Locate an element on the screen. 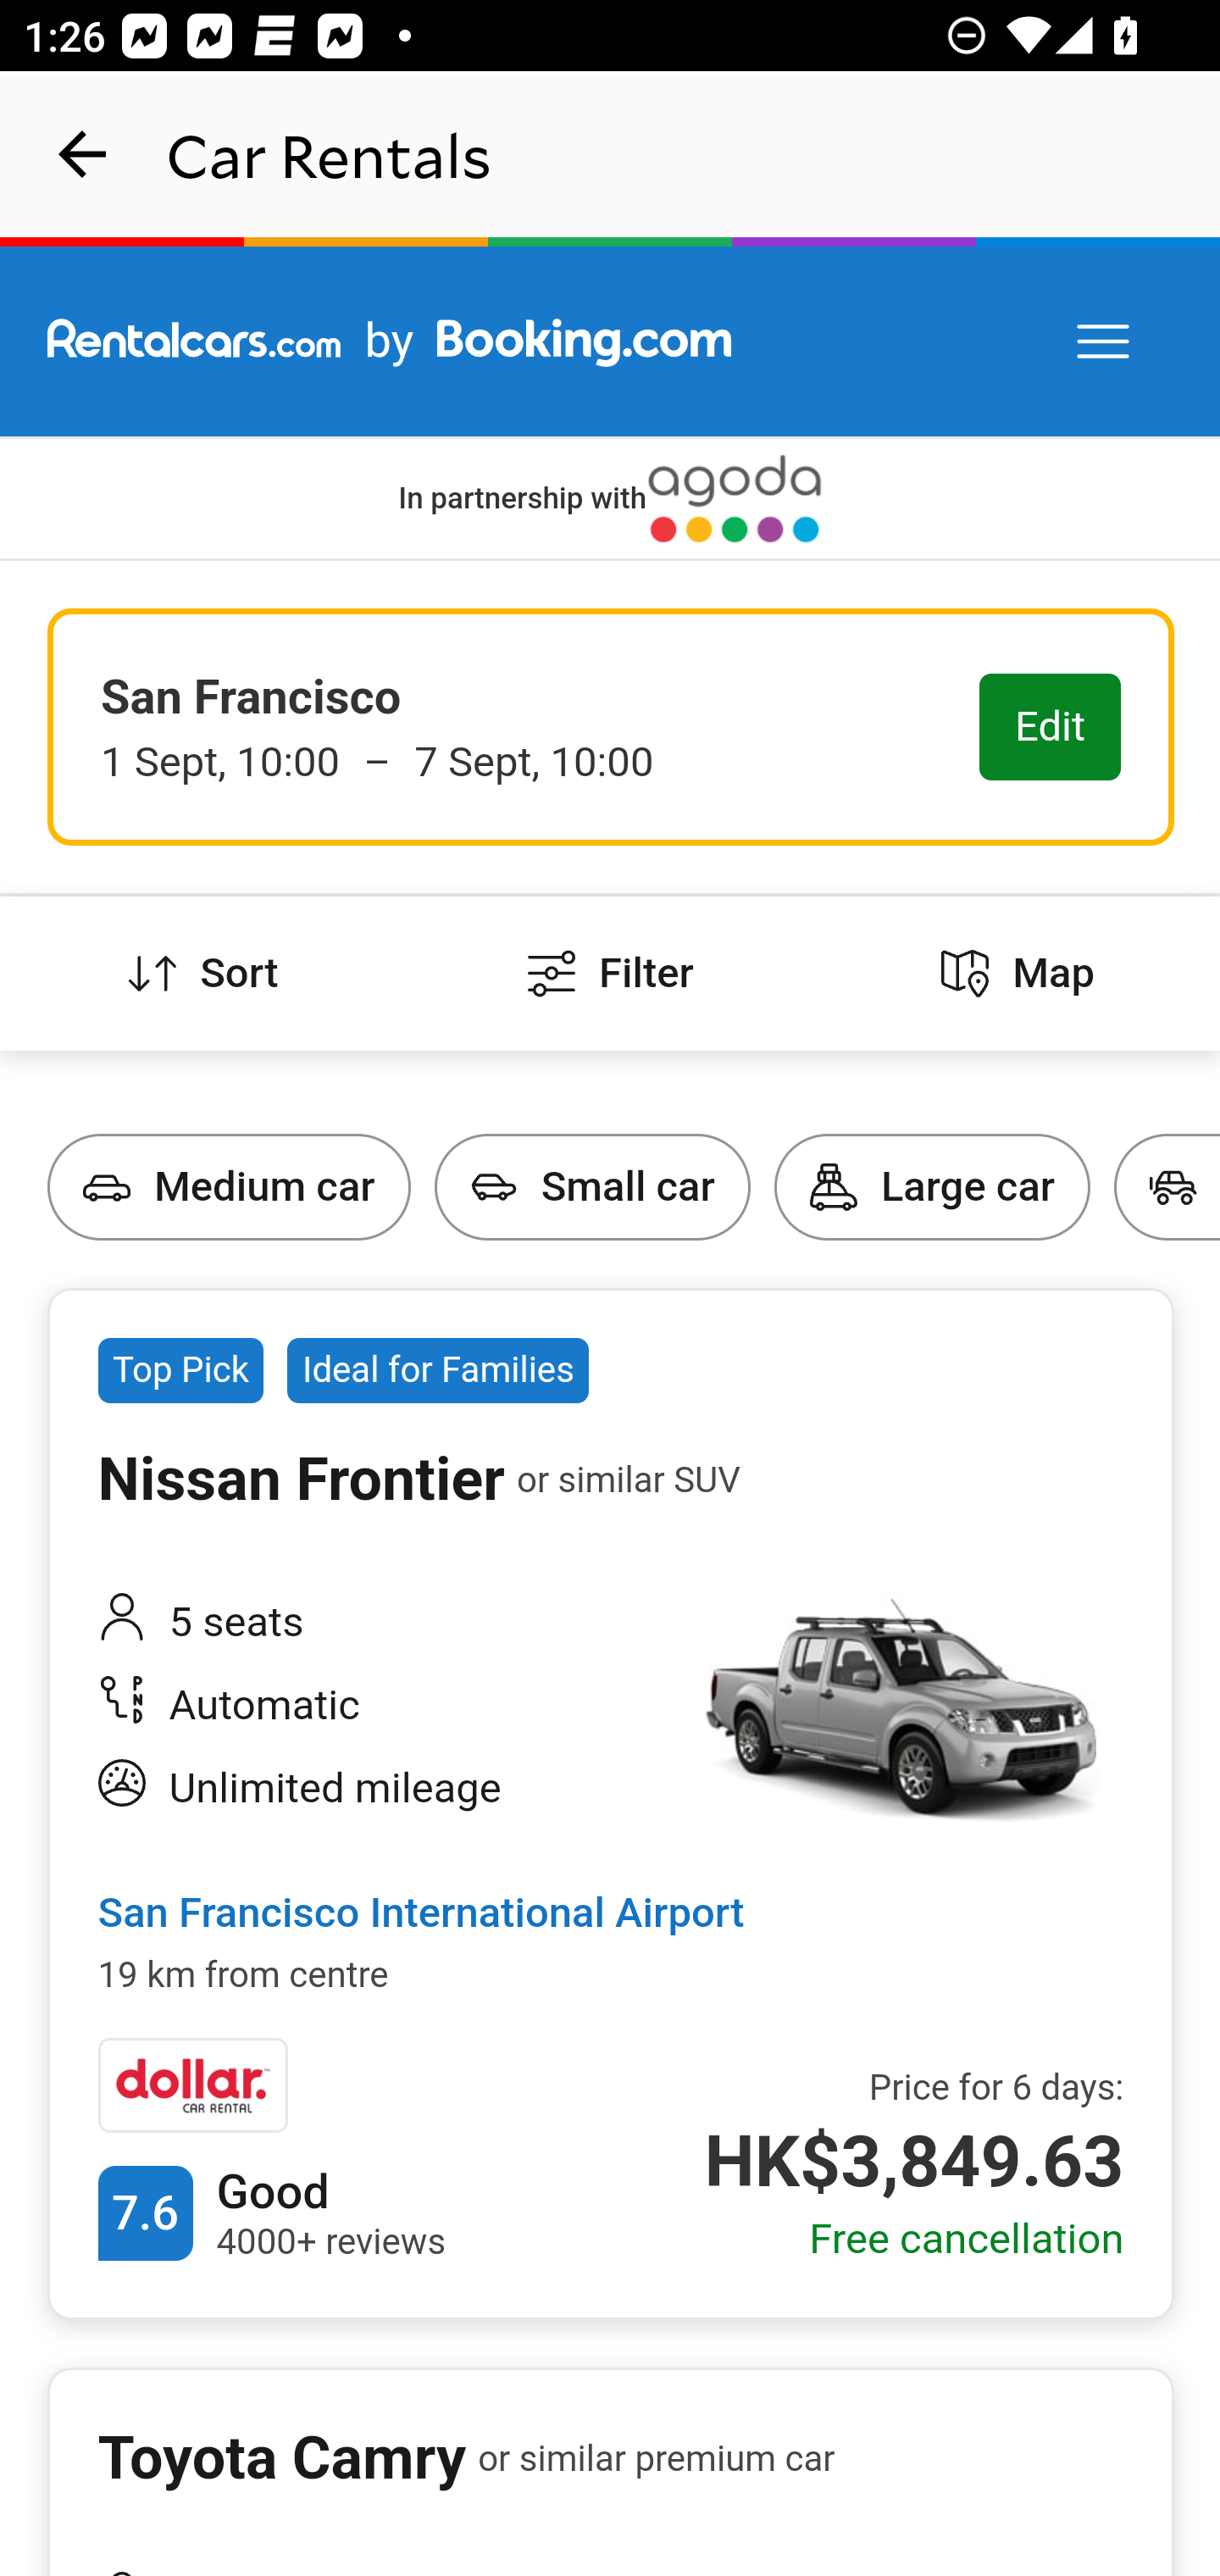  Show large cars is located at coordinates (775, 1133).